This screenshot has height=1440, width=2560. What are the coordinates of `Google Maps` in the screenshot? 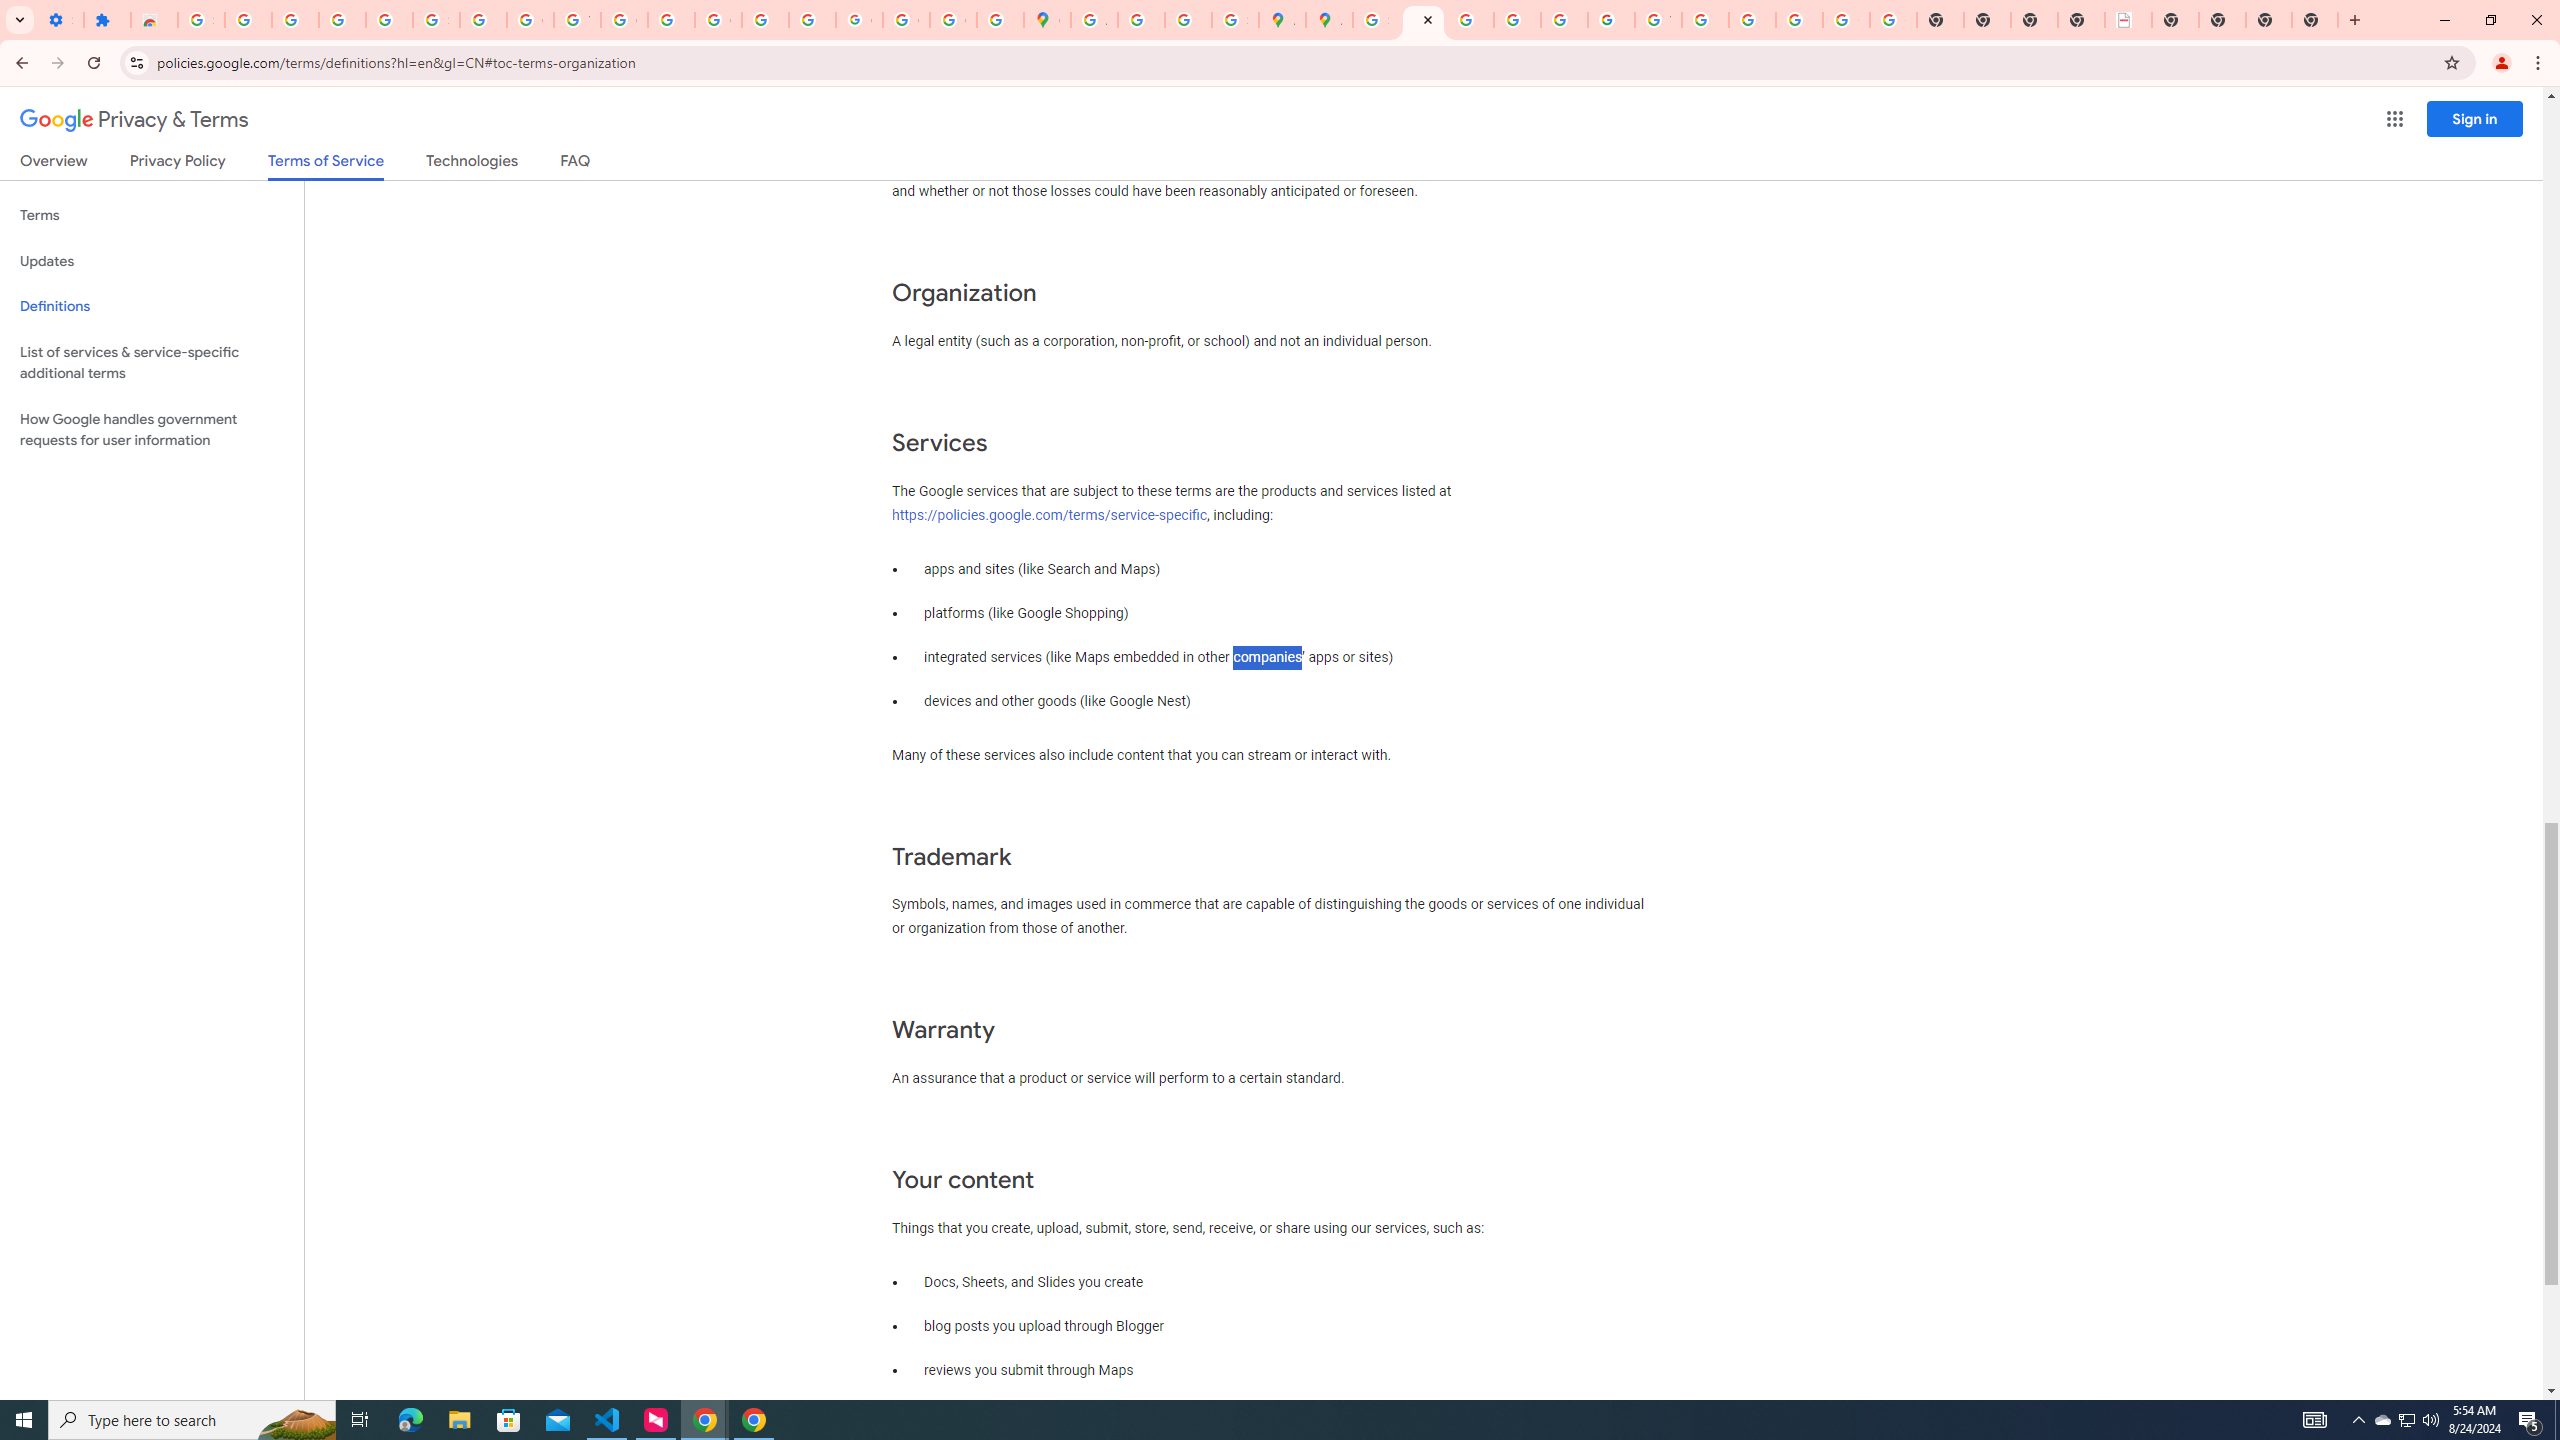 It's located at (1046, 20).